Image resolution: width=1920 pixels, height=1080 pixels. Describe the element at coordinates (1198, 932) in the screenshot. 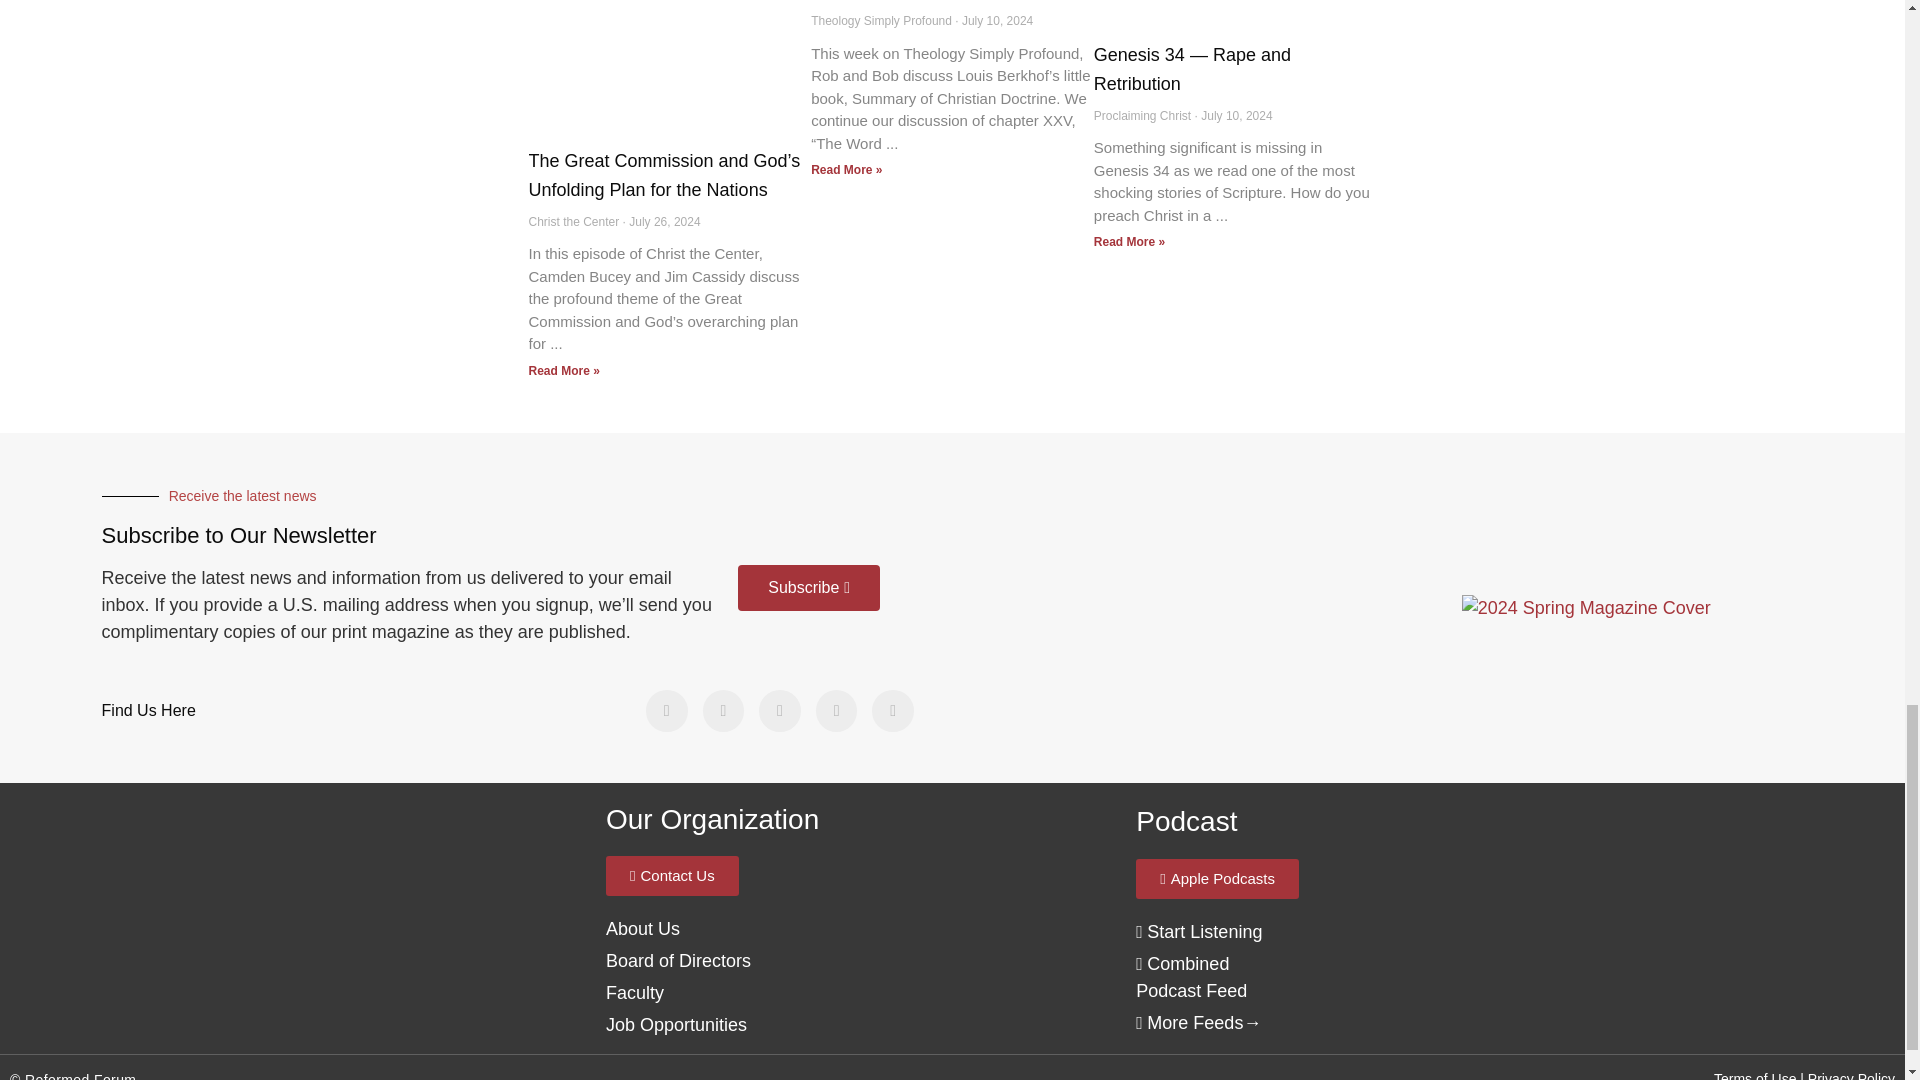

I see `Podcast Feed` at that location.